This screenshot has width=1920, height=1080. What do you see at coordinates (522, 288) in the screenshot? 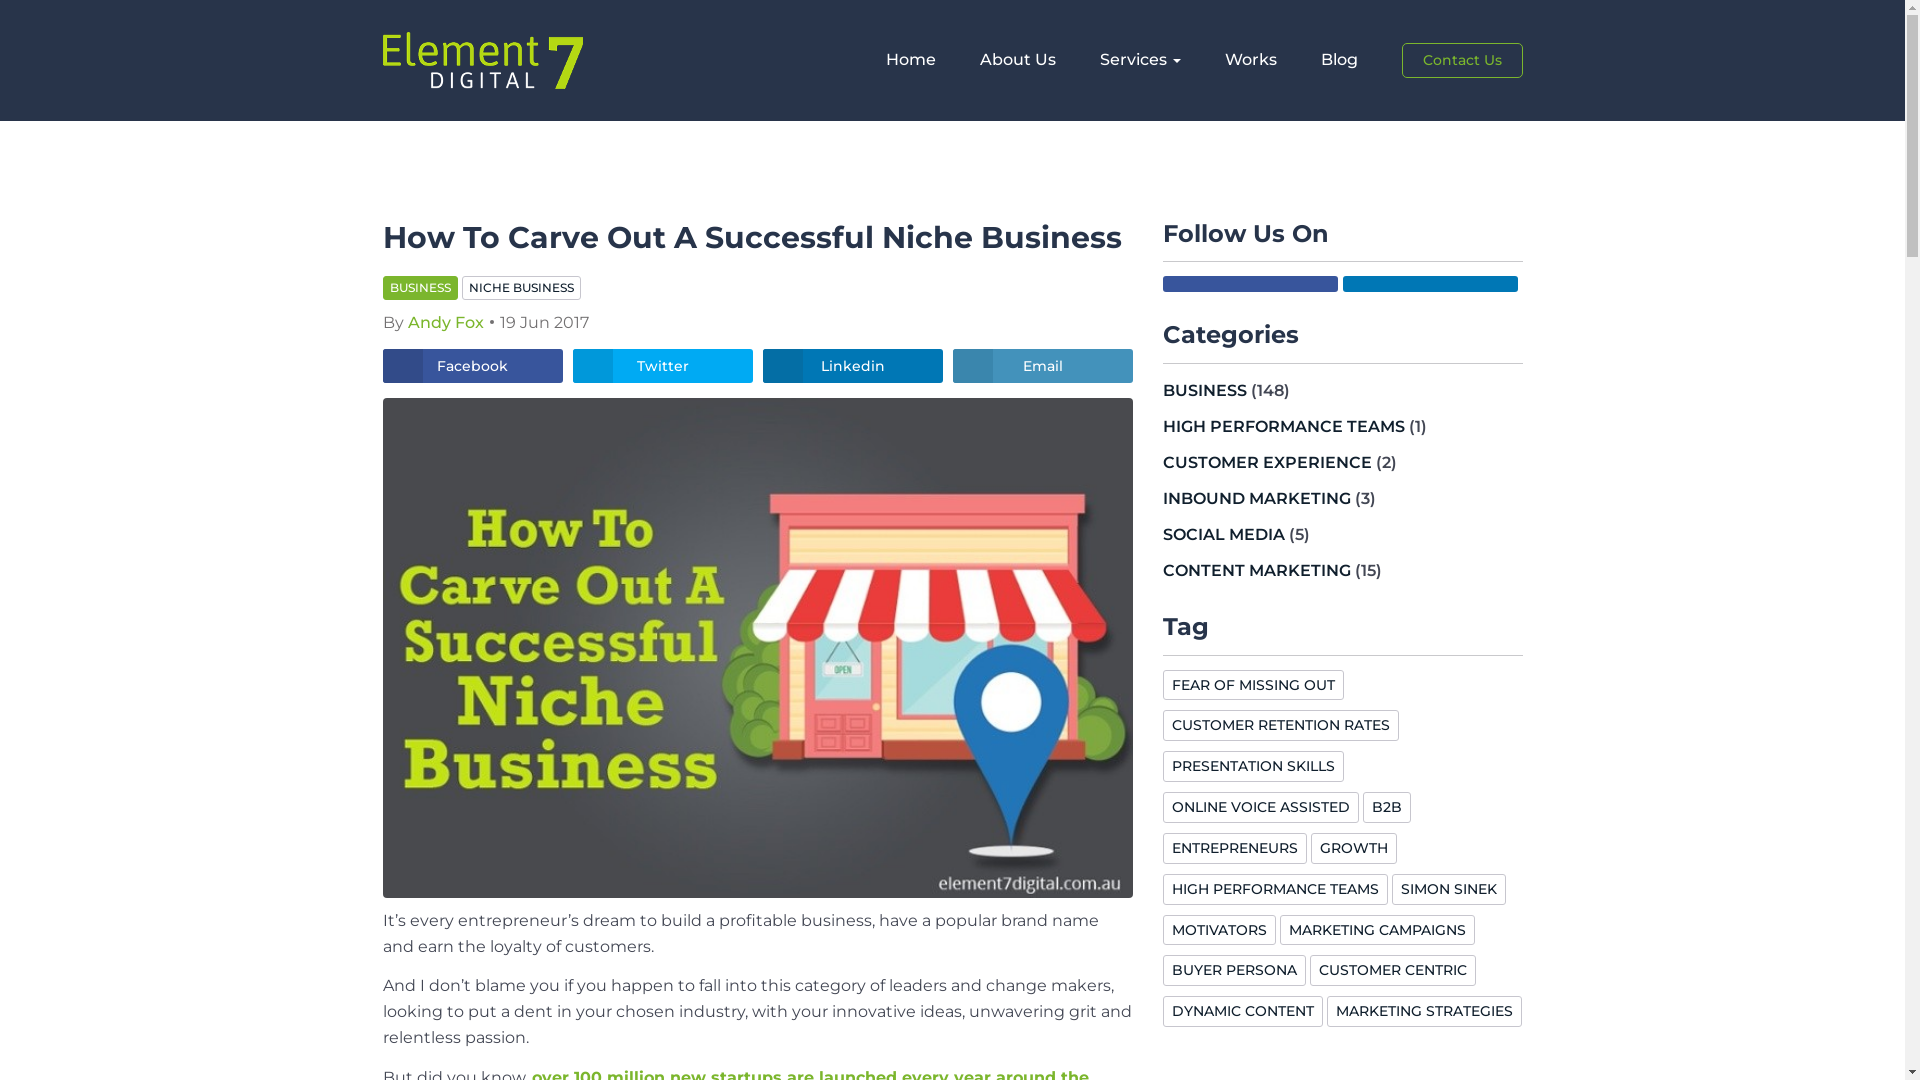
I see `NICHE BUSINESS` at bounding box center [522, 288].